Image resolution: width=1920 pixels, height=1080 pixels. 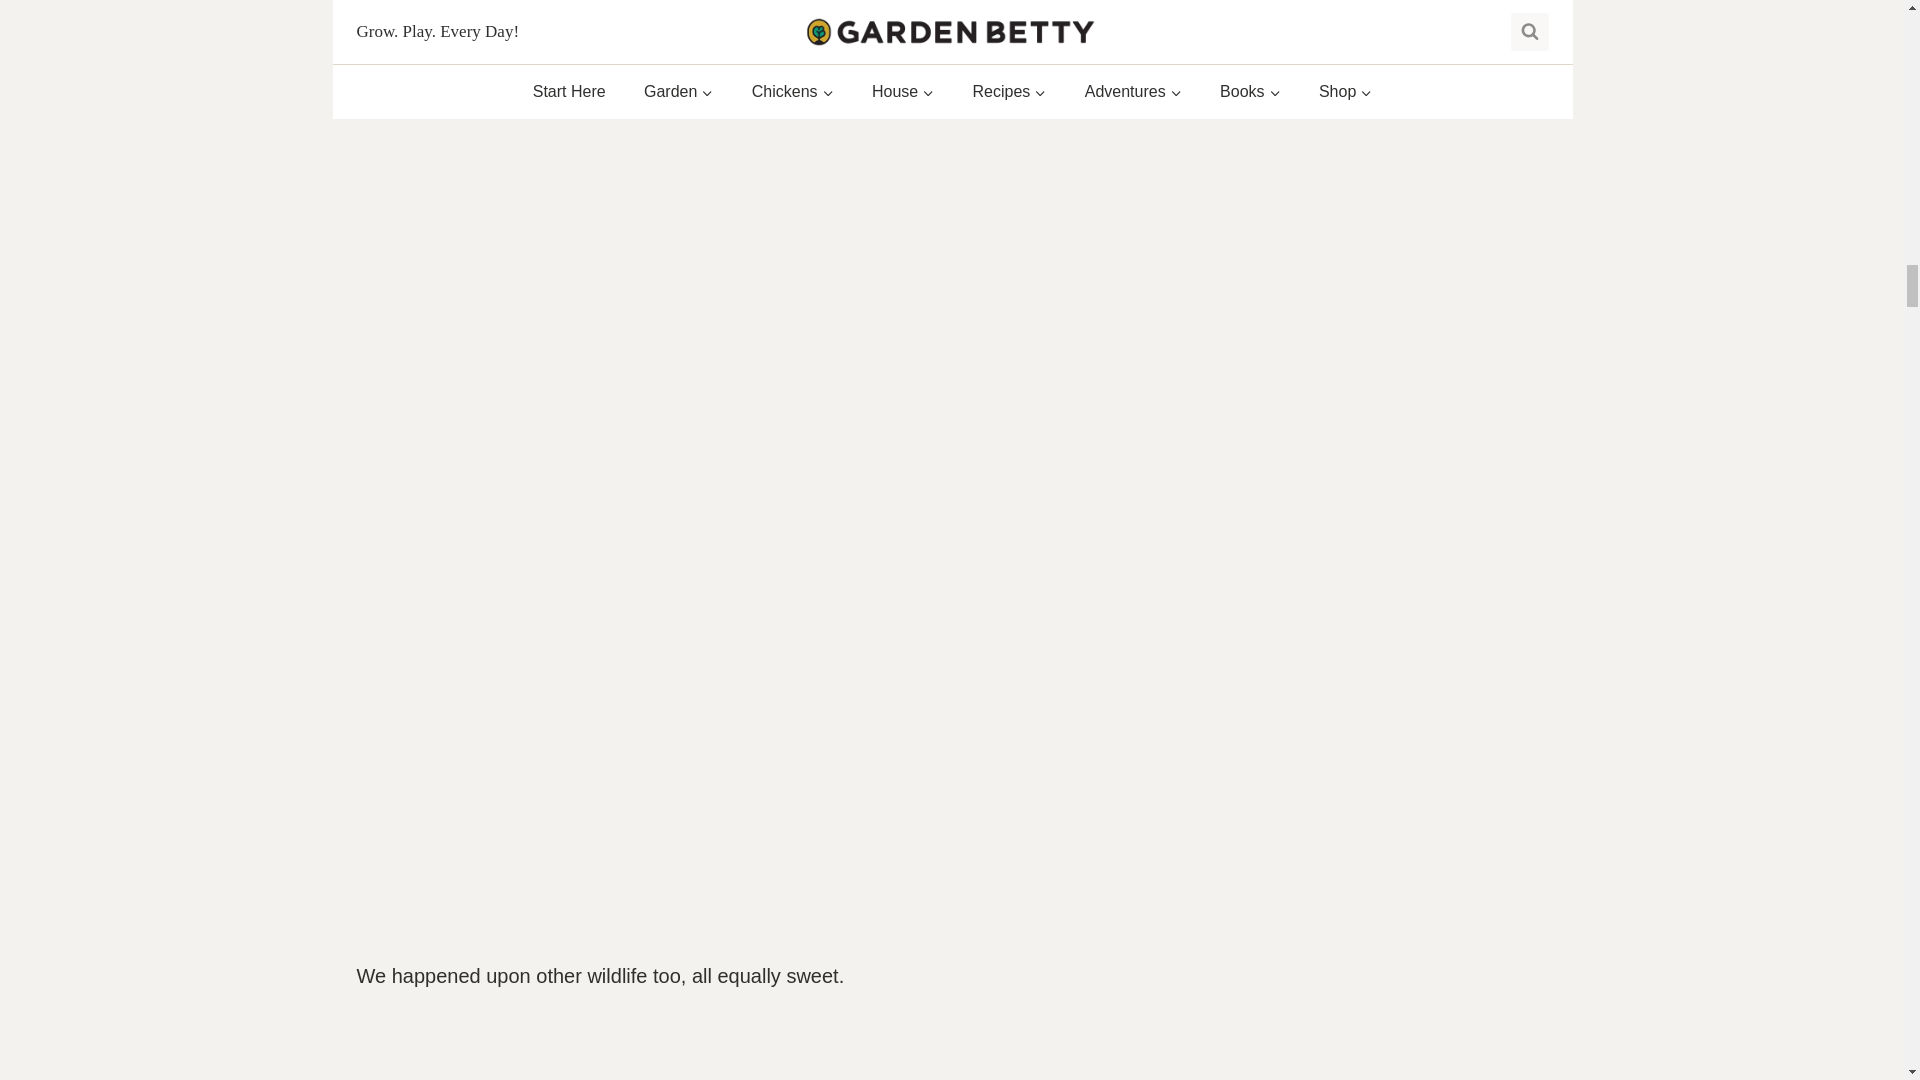 What do you see at coordinates (742, 41) in the screenshot?
I see `Favorite Moments from Pagosa Springs` at bounding box center [742, 41].